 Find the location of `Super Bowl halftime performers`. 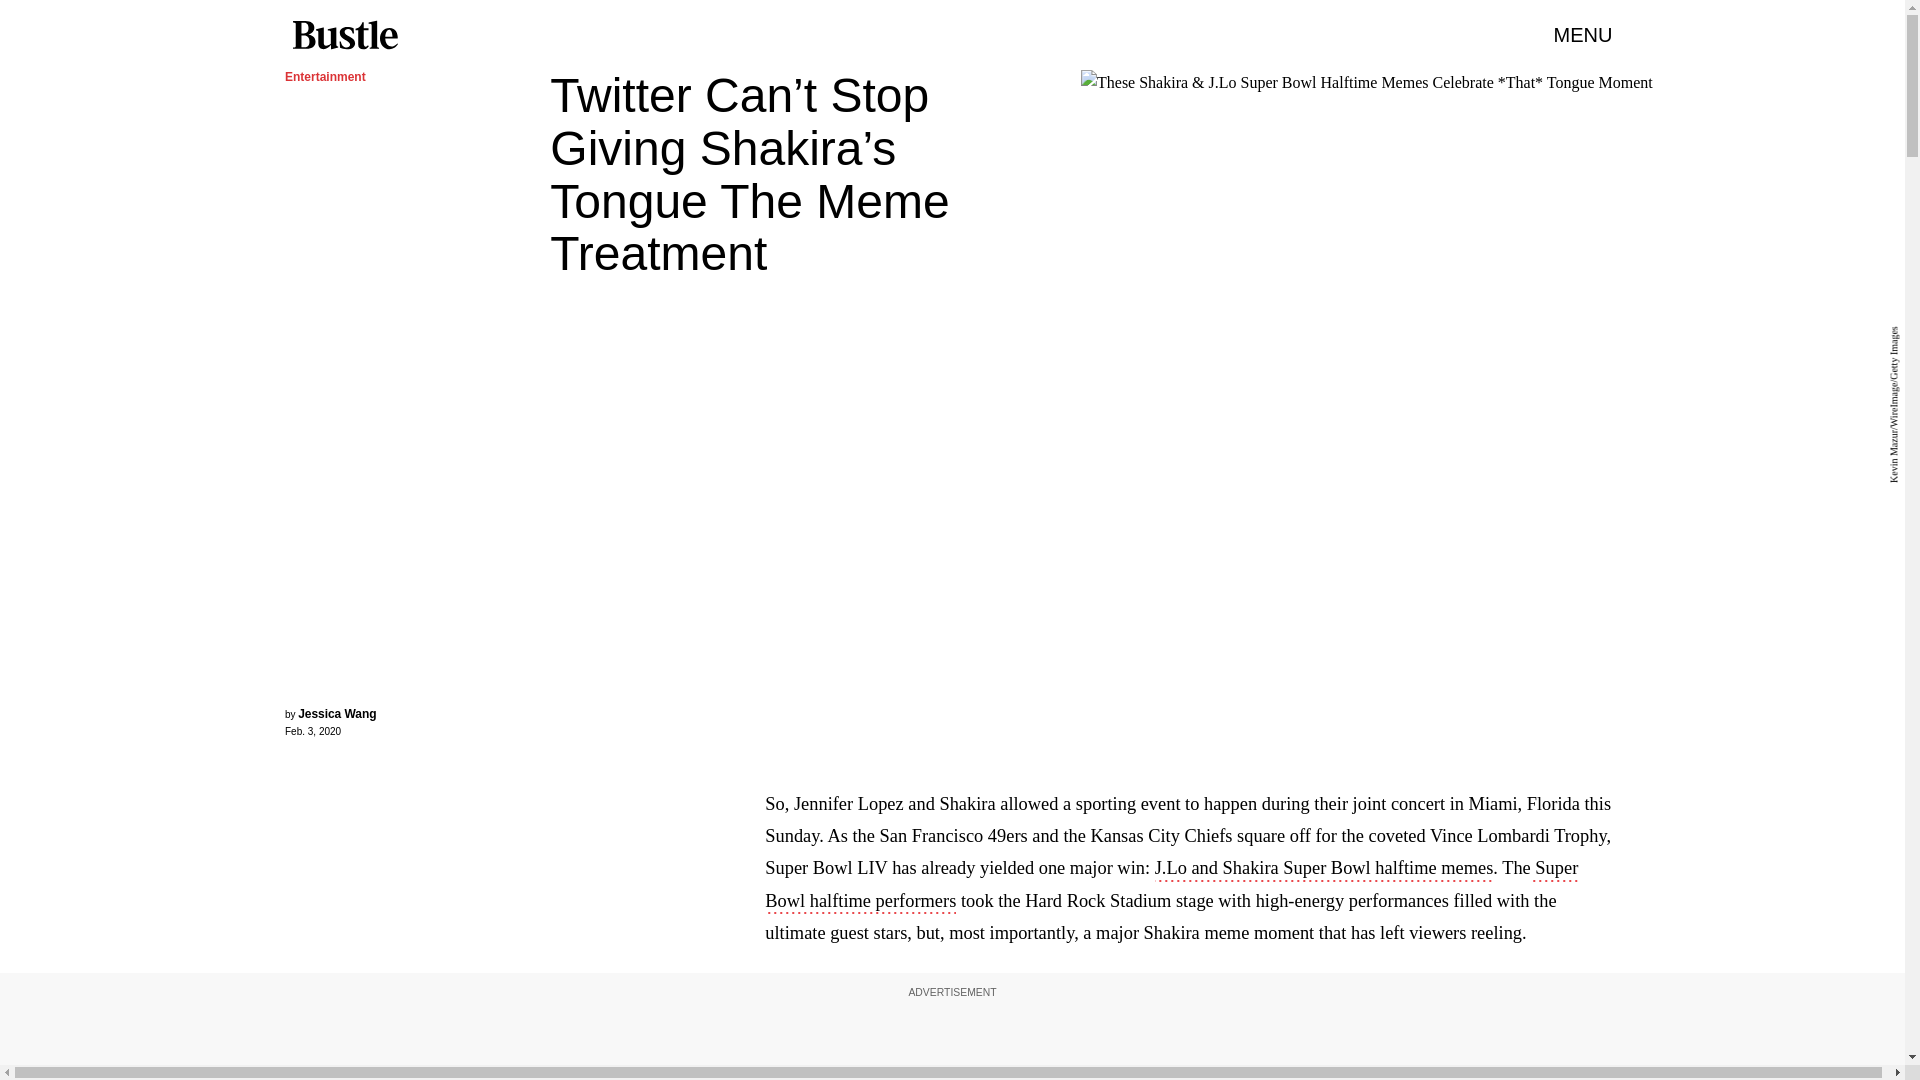

Super Bowl halftime performers is located at coordinates (1171, 885).